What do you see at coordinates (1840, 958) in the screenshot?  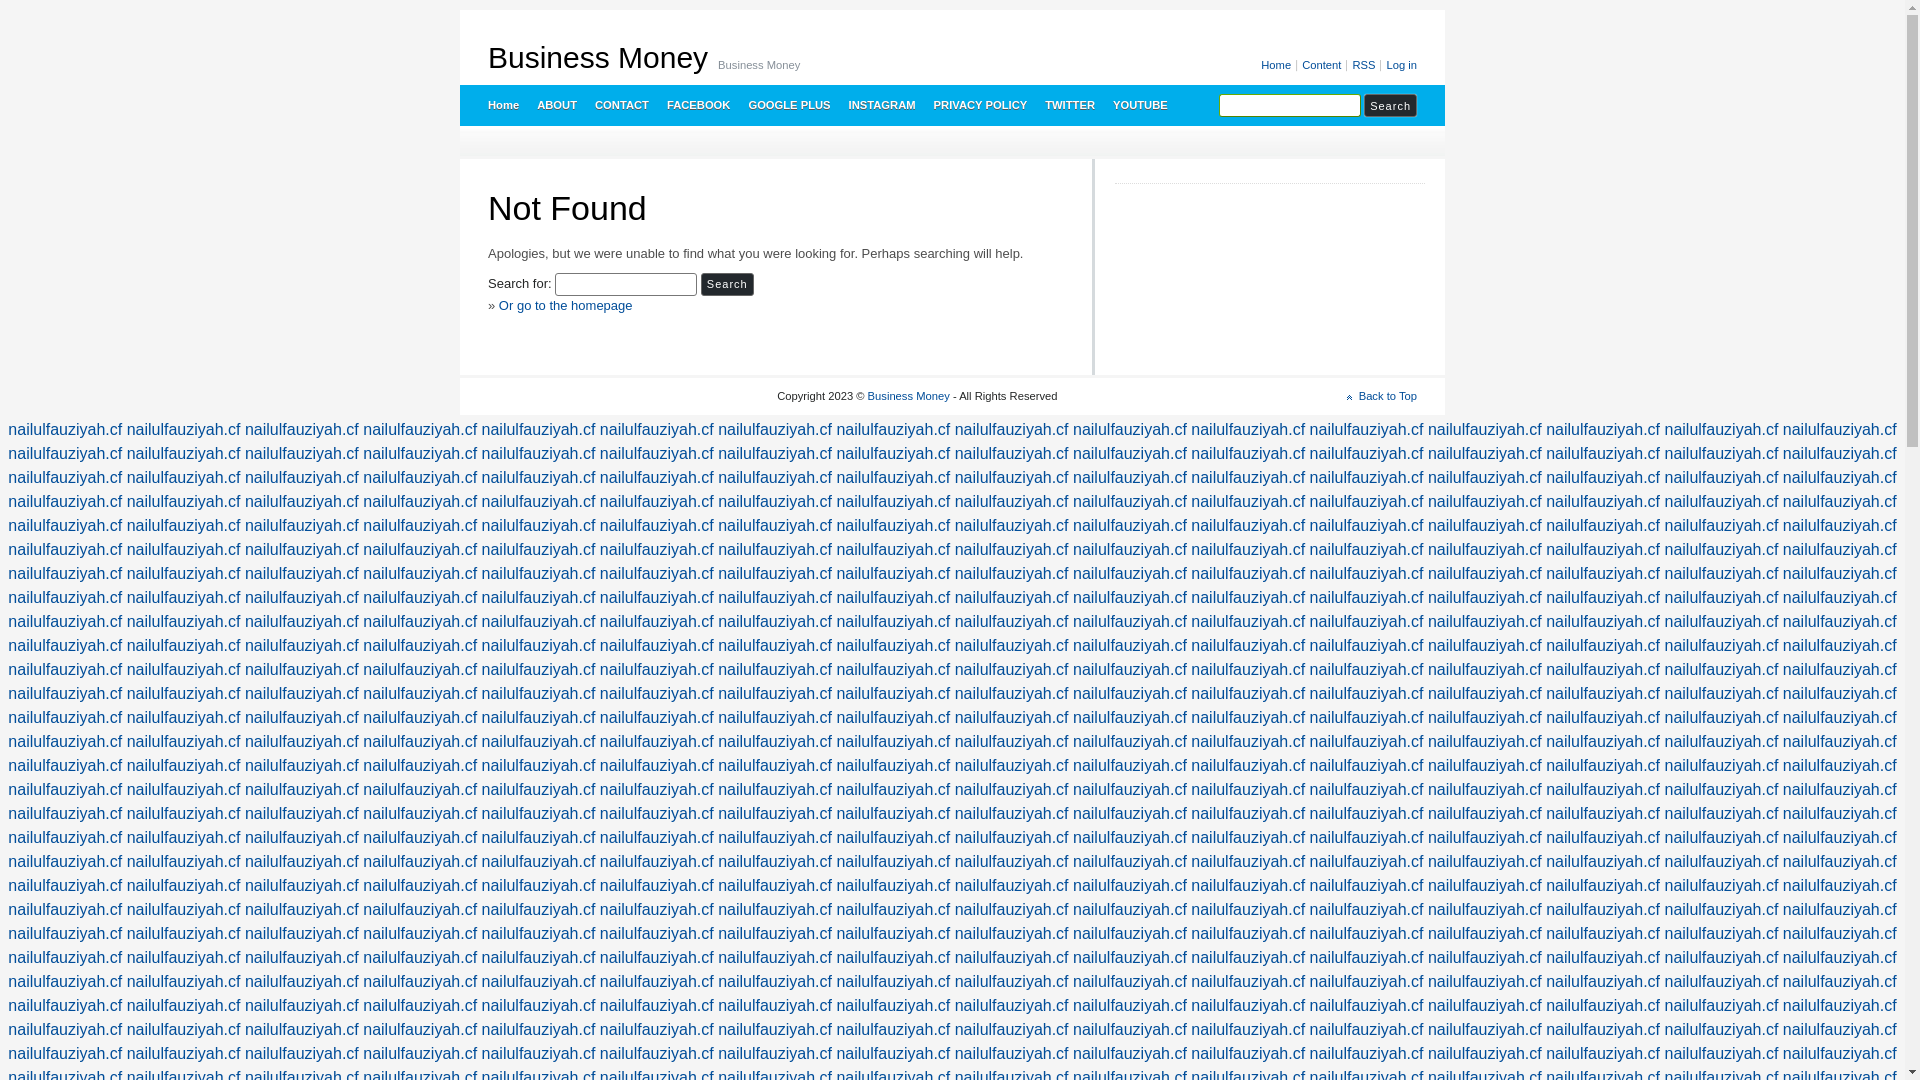 I see `nailulfauziyah.cf` at bounding box center [1840, 958].